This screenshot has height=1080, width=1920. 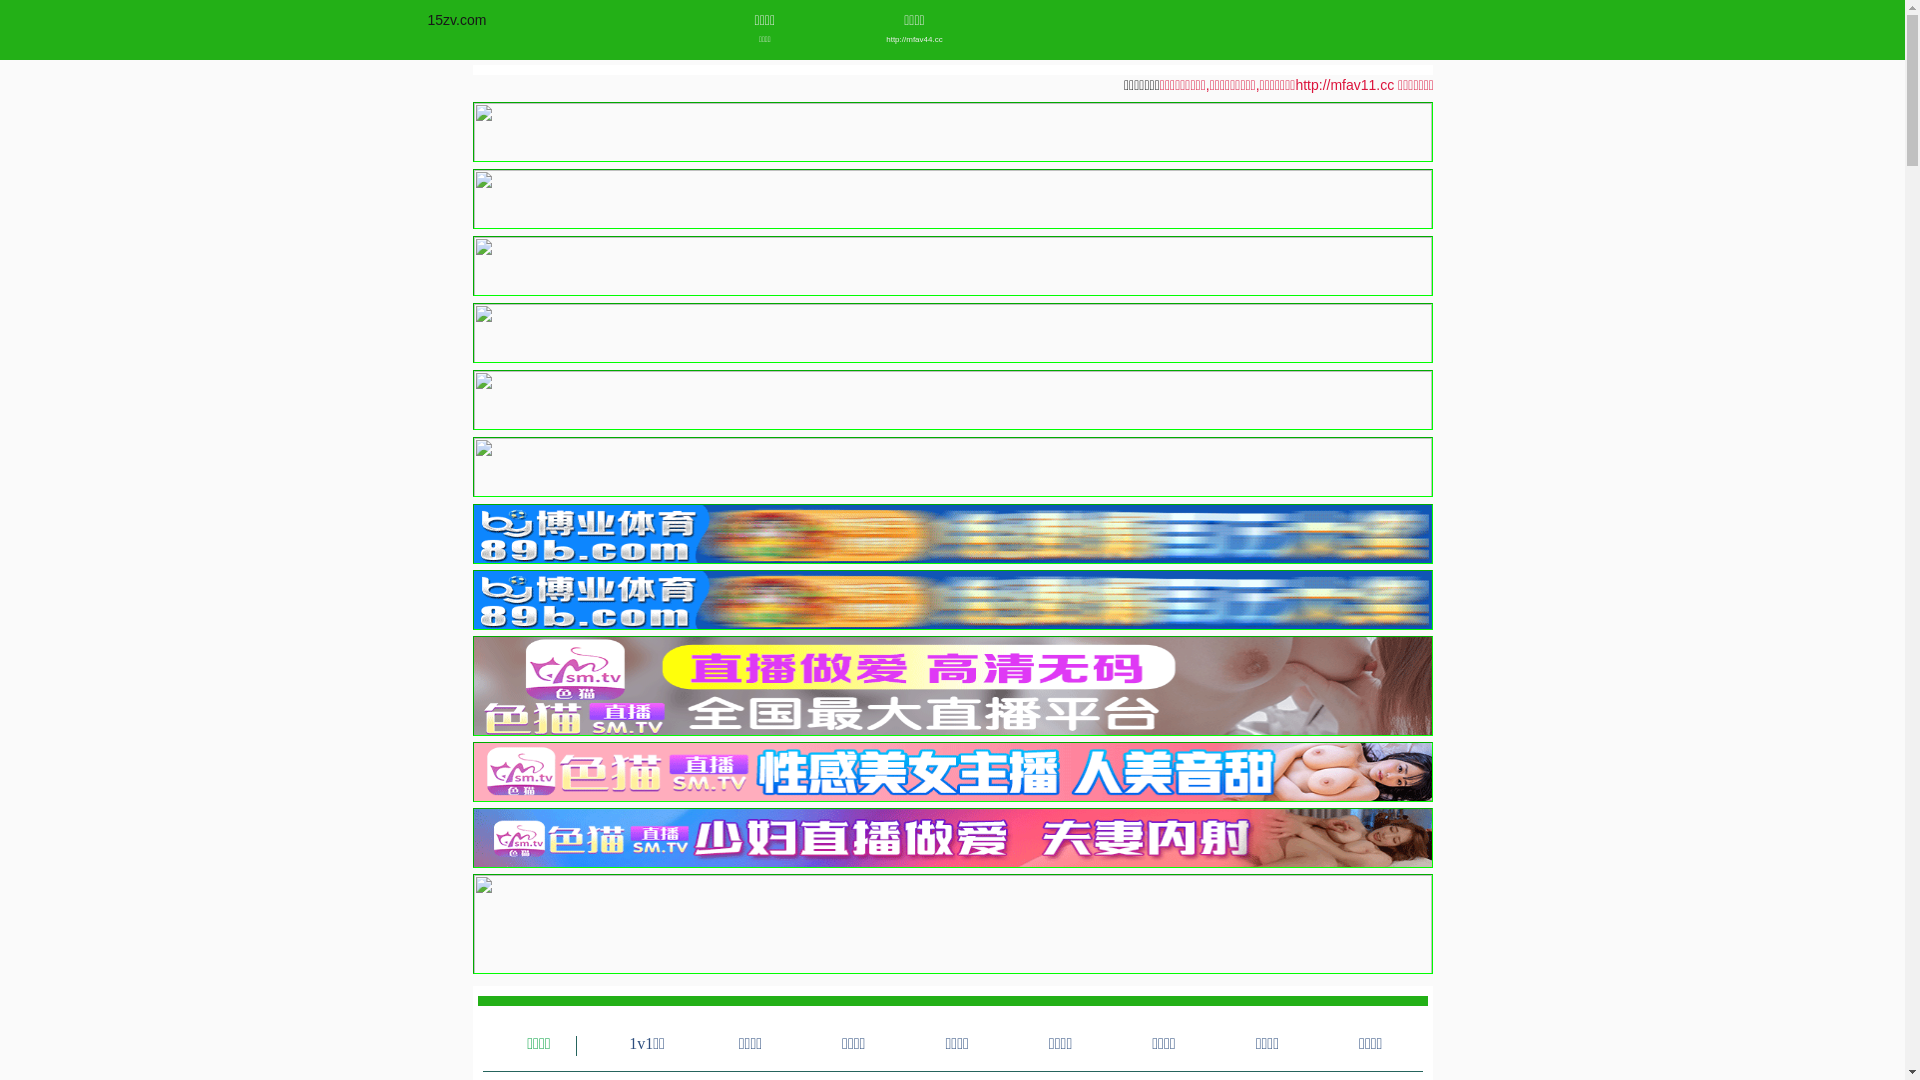 I want to click on 15zv.com, so click(x=458, y=20).